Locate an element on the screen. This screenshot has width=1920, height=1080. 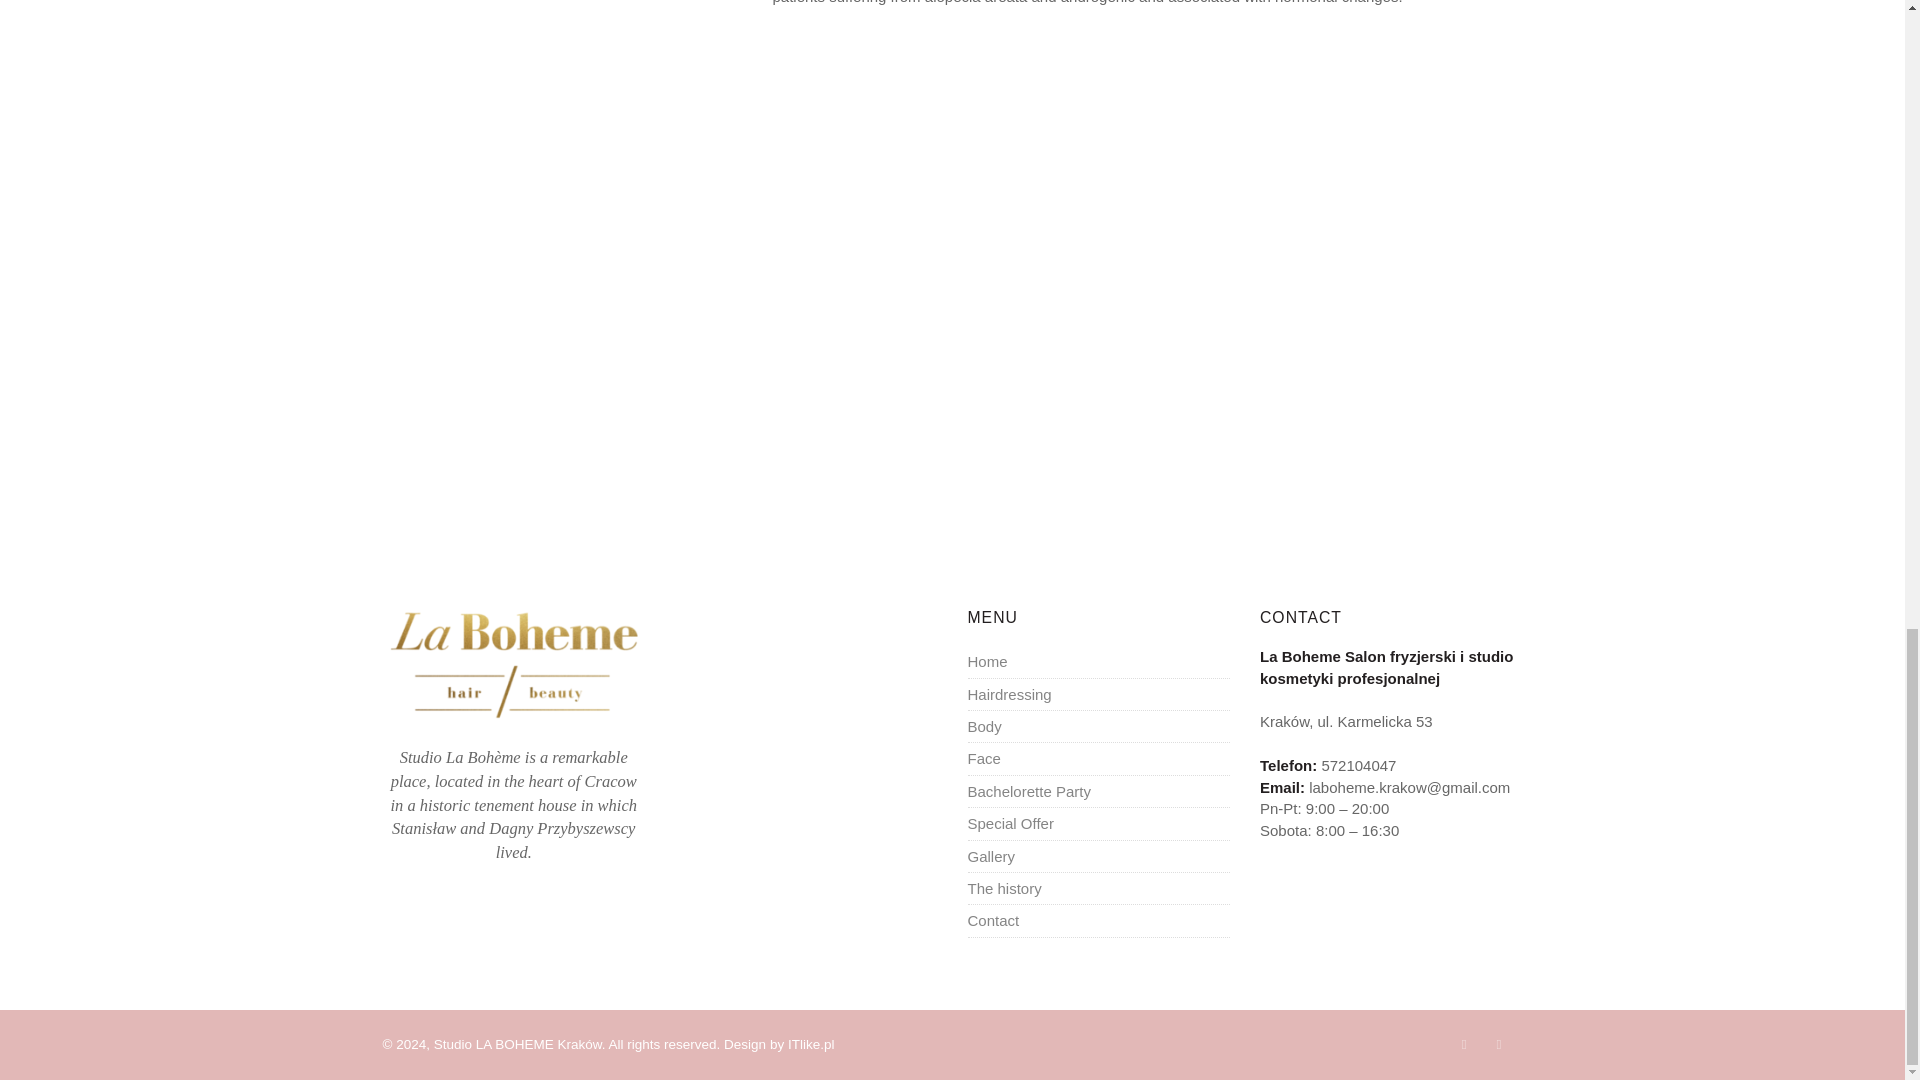
Gallery is located at coordinates (991, 856).